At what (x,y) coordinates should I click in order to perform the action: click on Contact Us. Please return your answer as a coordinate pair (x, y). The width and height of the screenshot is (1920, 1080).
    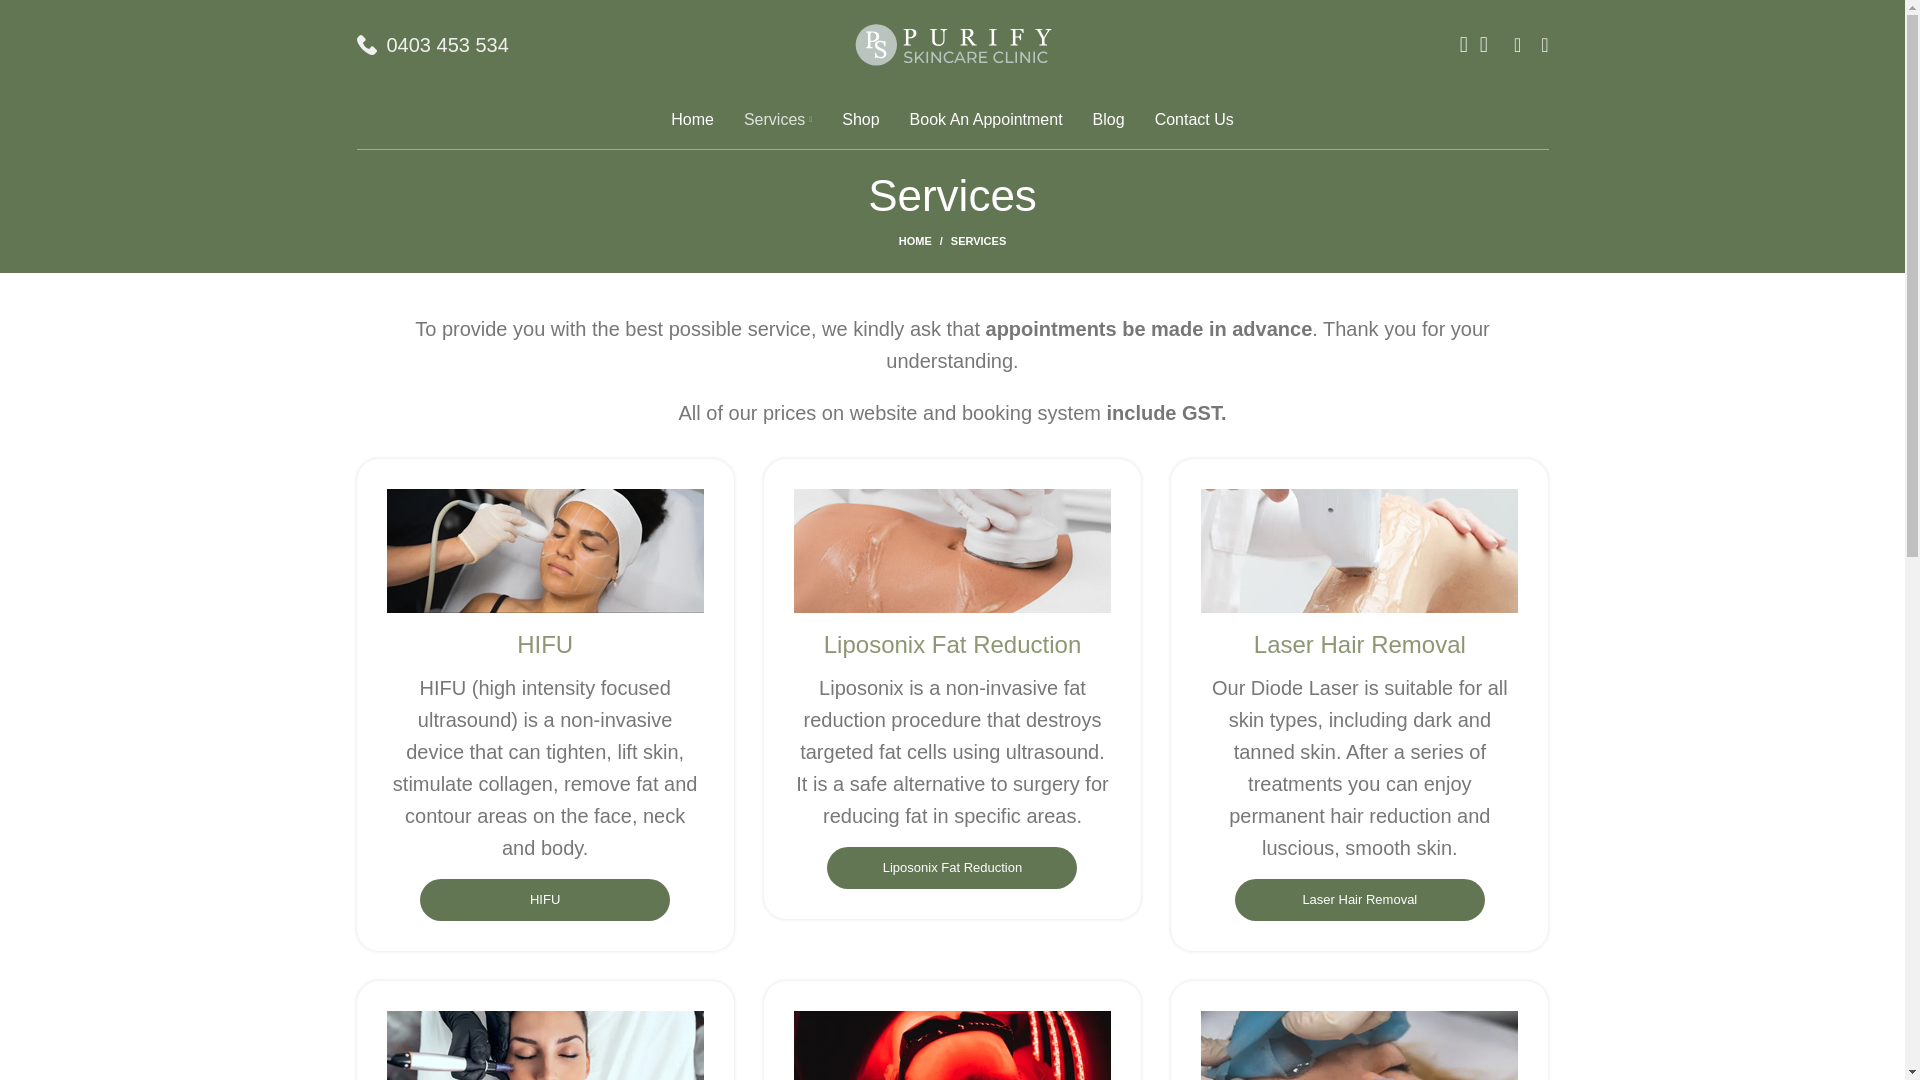
    Looking at the image, I should click on (1194, 120).